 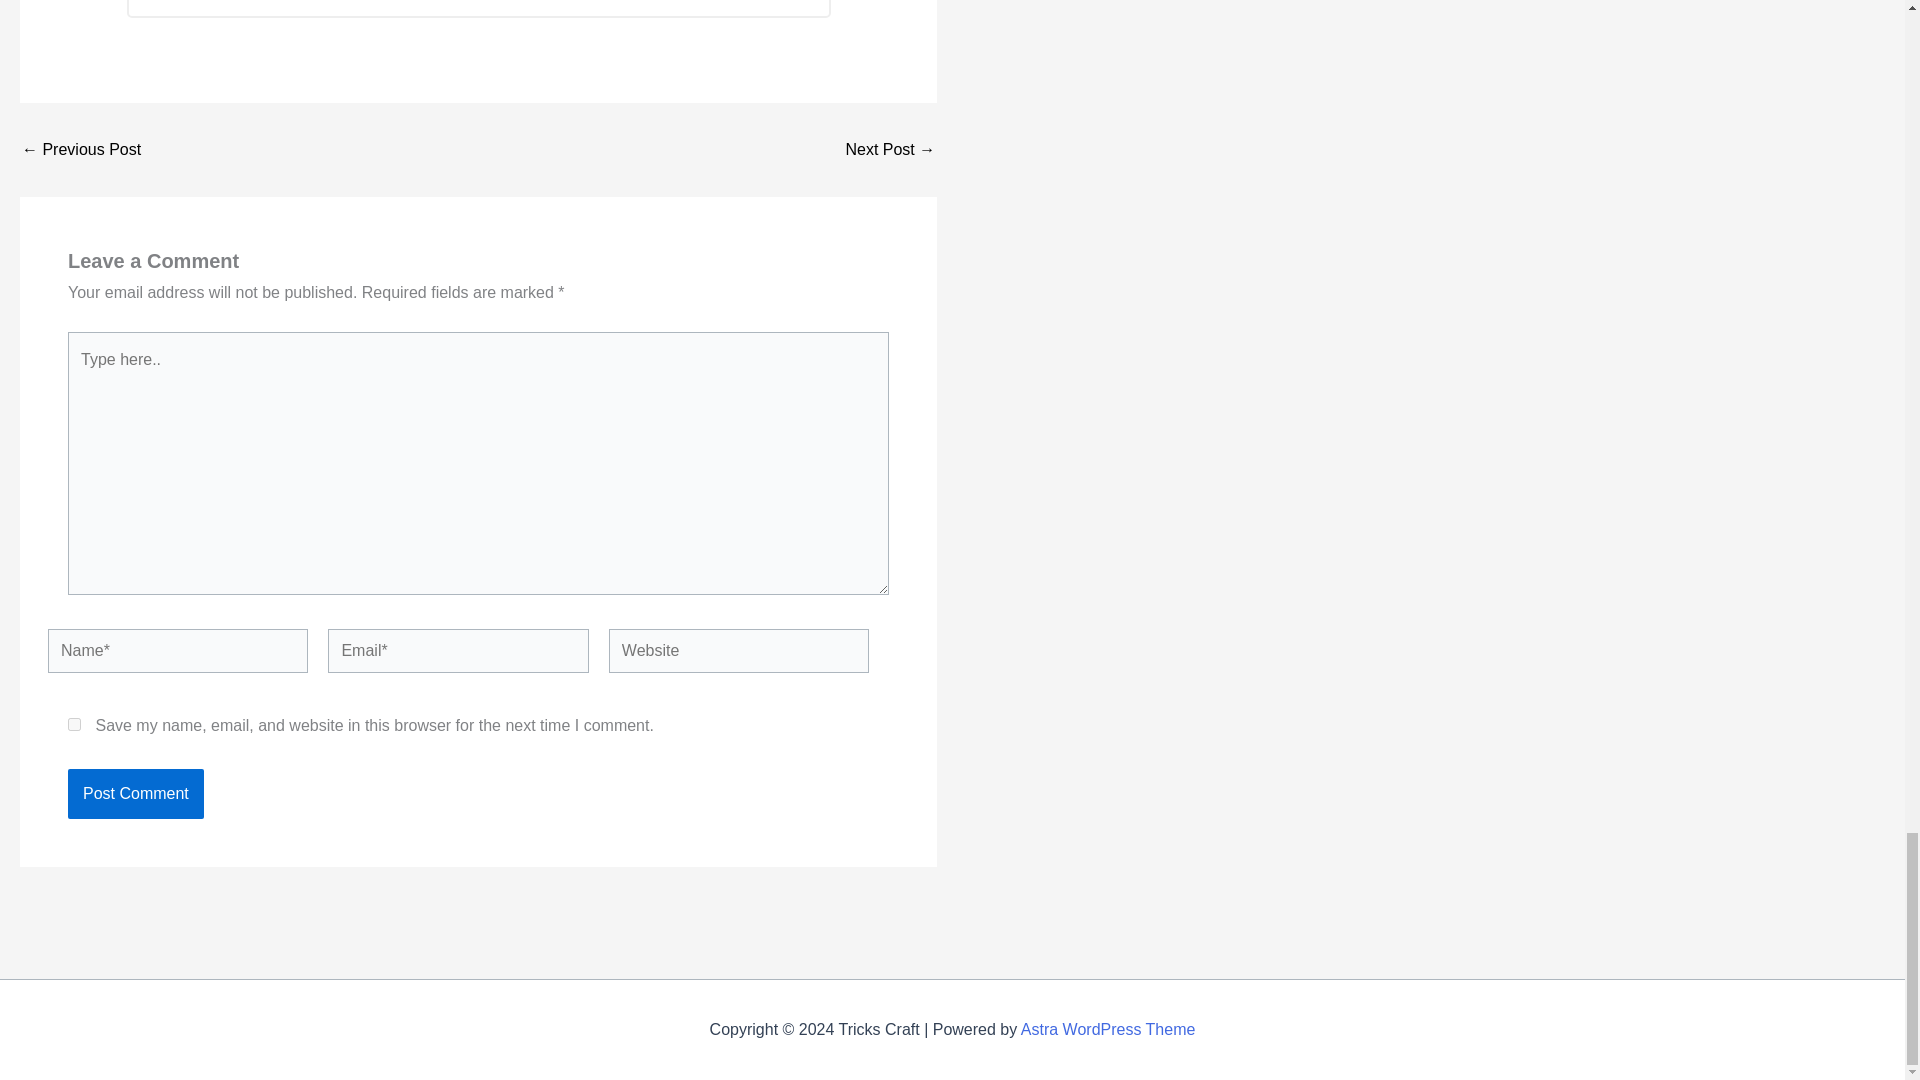 What do you see at coordinates (80, 149) in the screenshot?
I see `How to disenchant in minecraft` at bounding box center [80, 149].